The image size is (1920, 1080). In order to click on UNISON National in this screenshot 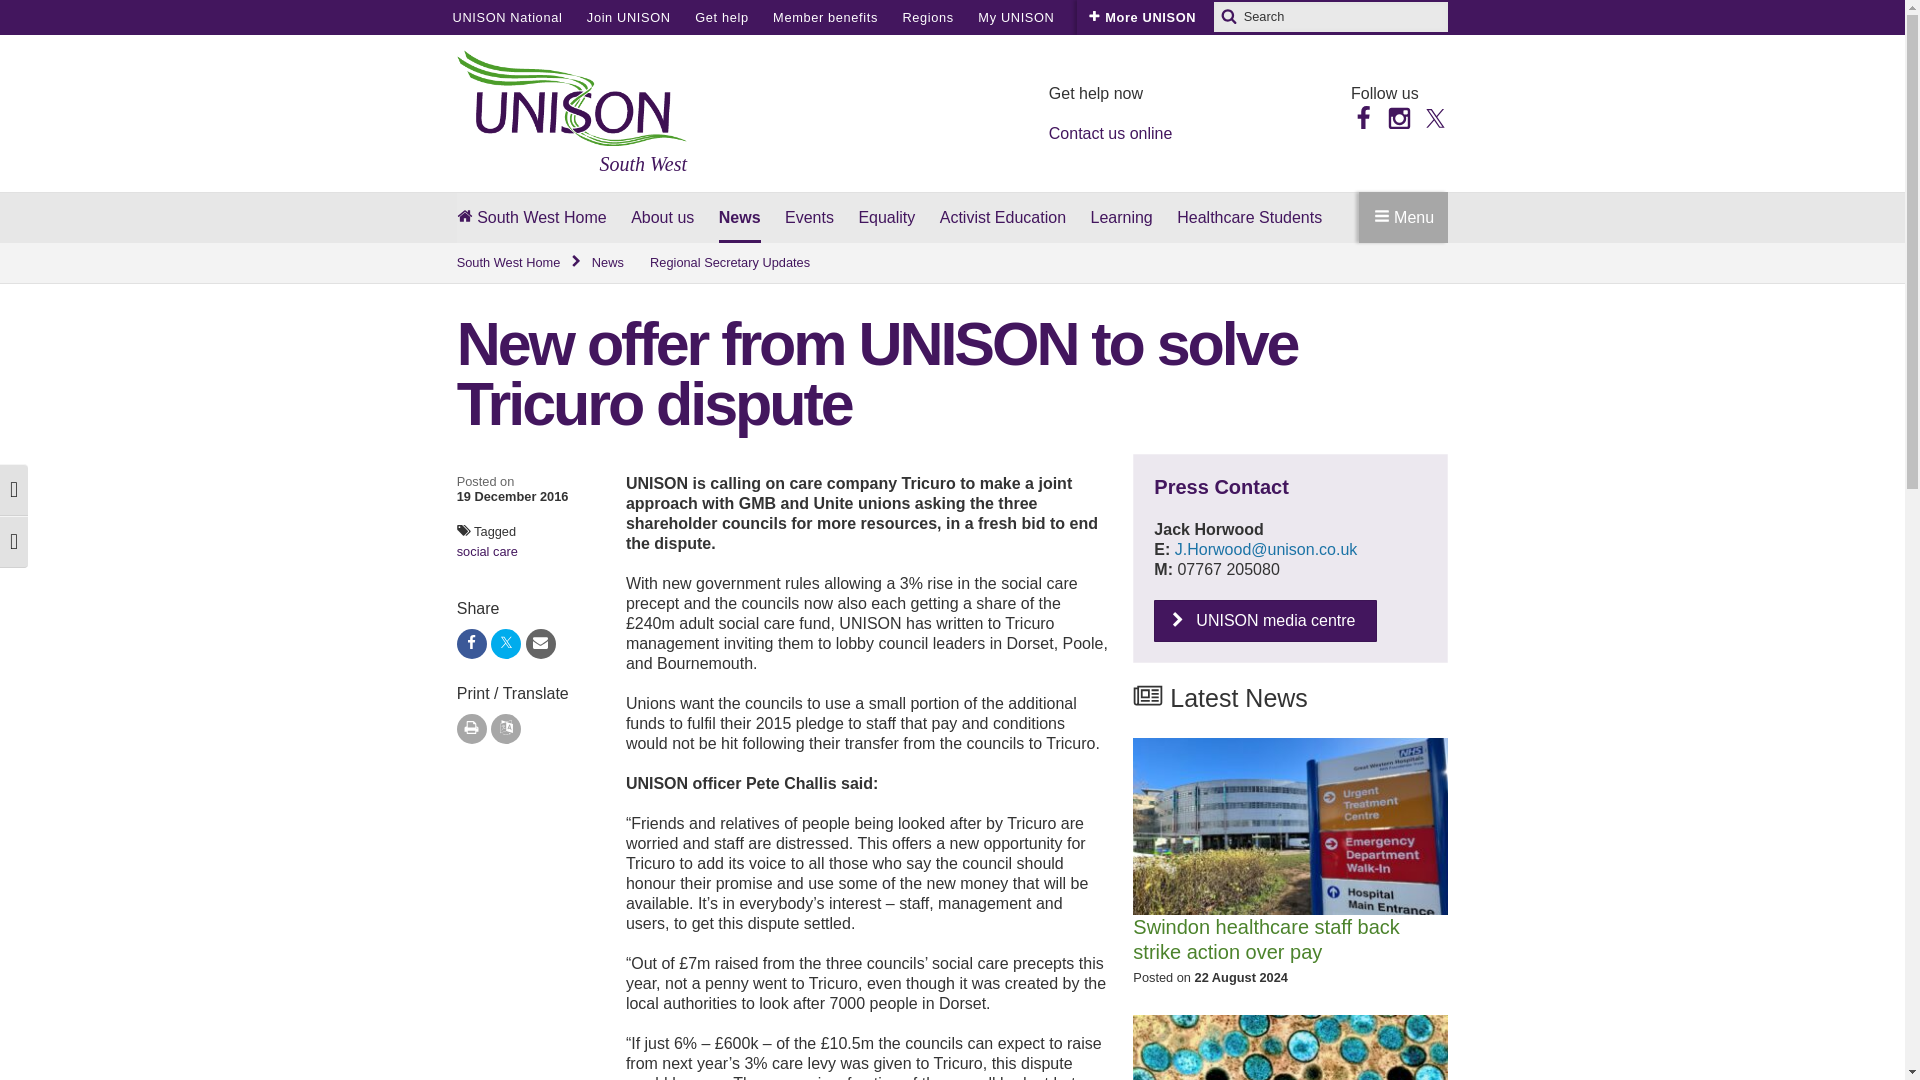, I will do `click(506, 17)`.